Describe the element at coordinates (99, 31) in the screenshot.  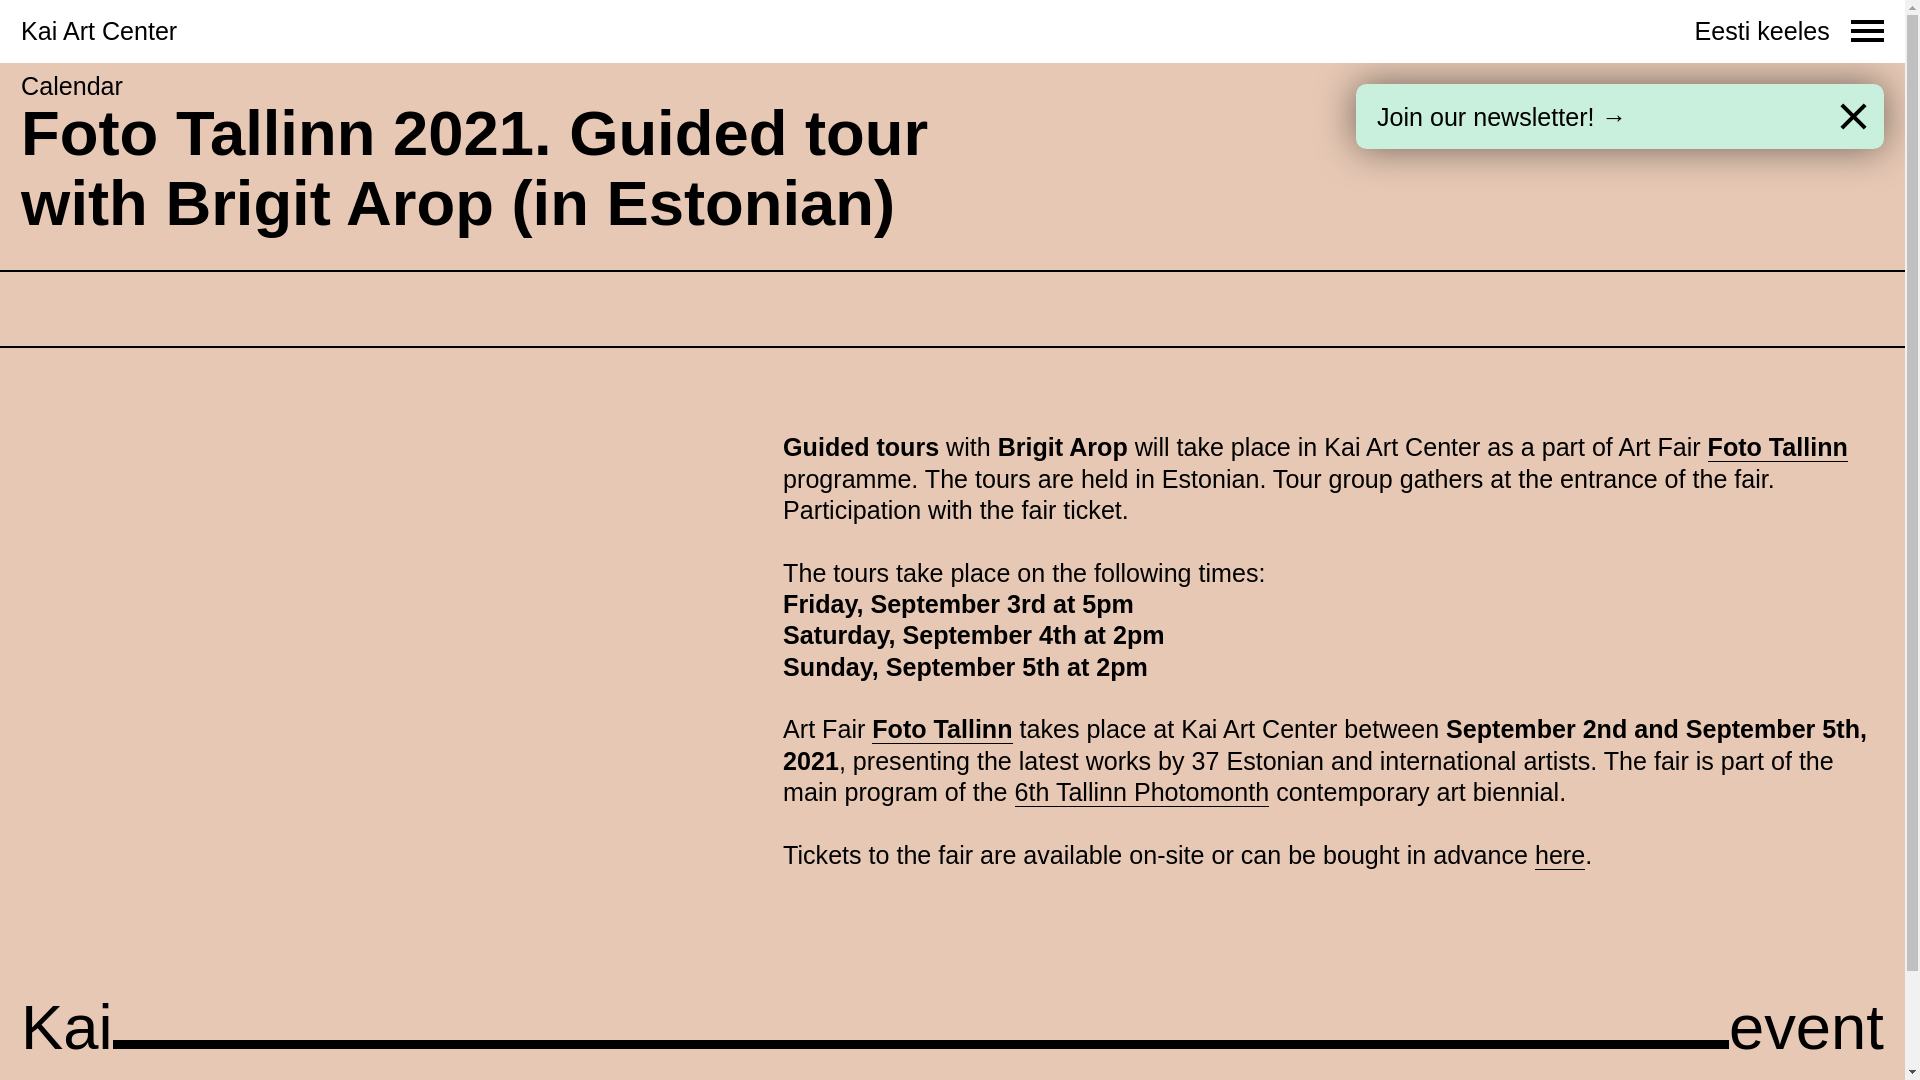
I see `Kai Art Center` at that location.